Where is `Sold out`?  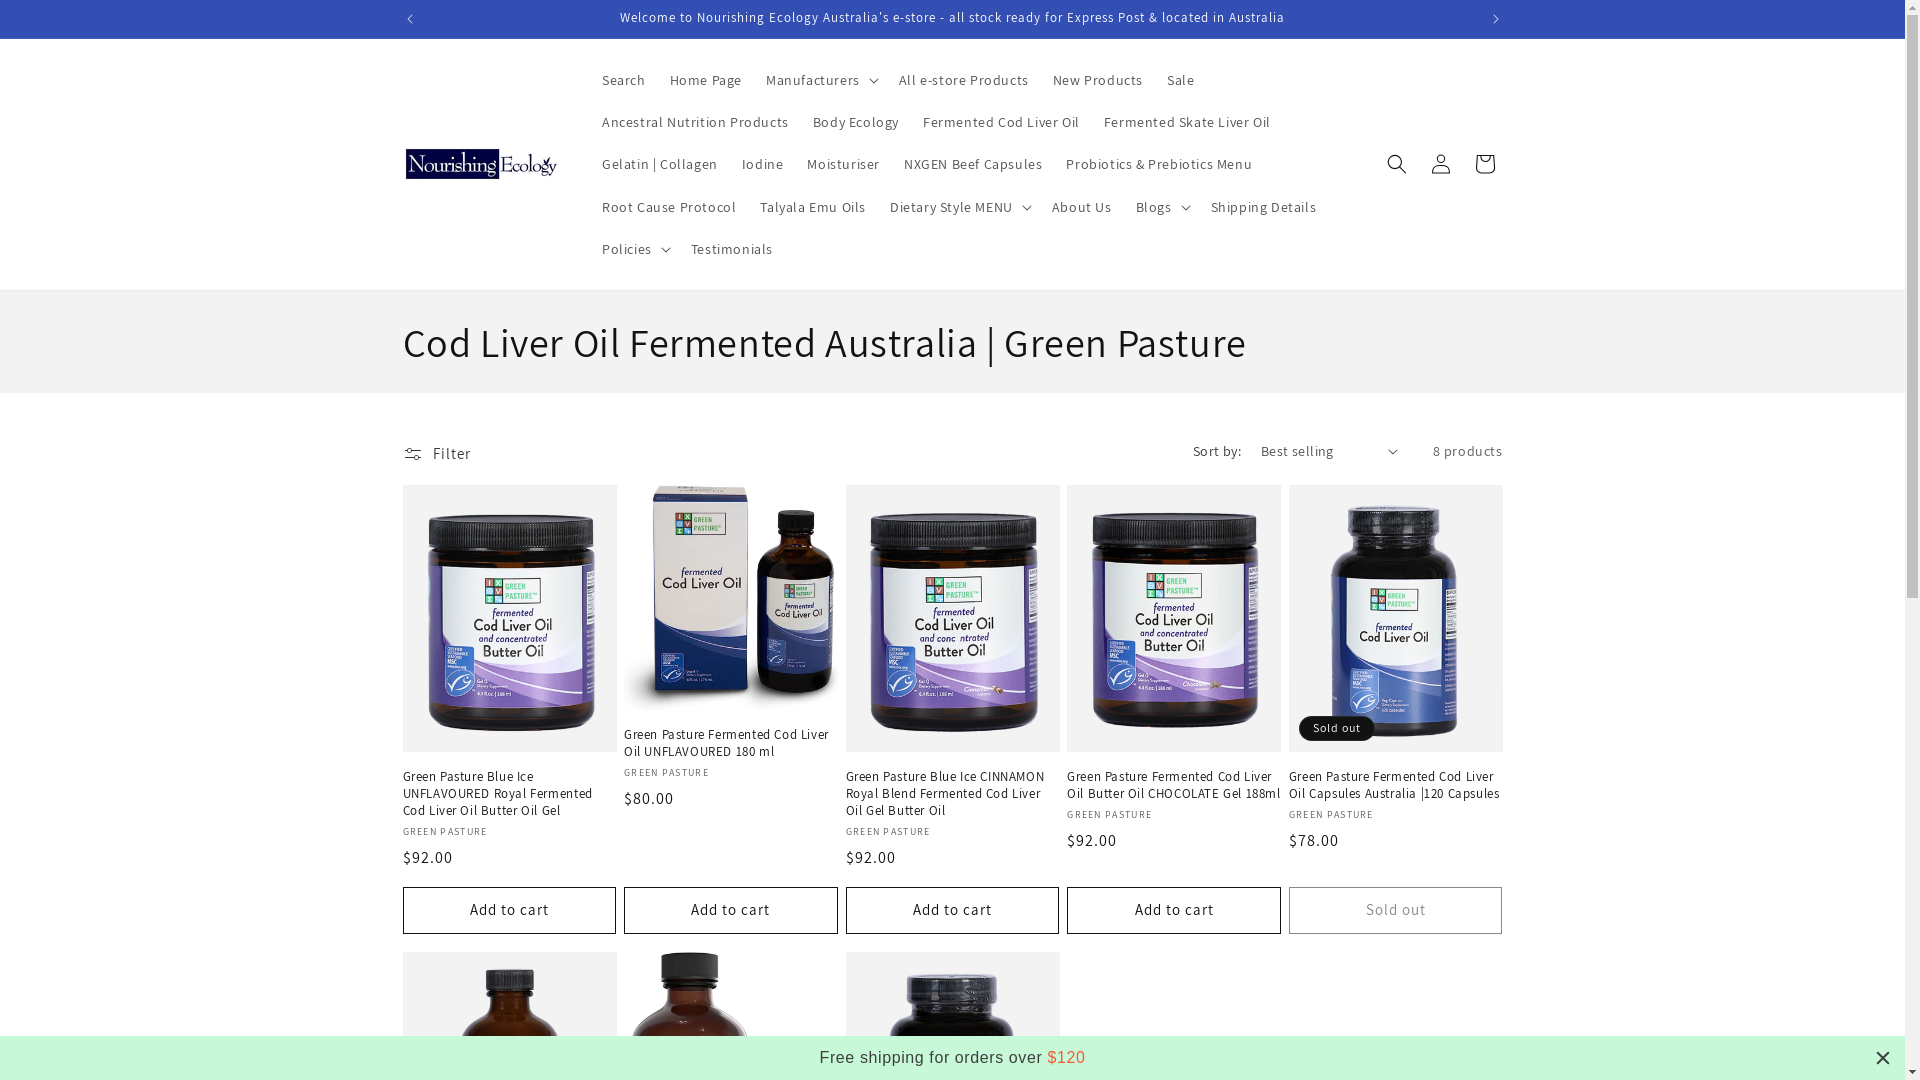 Sold out is located at coordinates (1396, 910).